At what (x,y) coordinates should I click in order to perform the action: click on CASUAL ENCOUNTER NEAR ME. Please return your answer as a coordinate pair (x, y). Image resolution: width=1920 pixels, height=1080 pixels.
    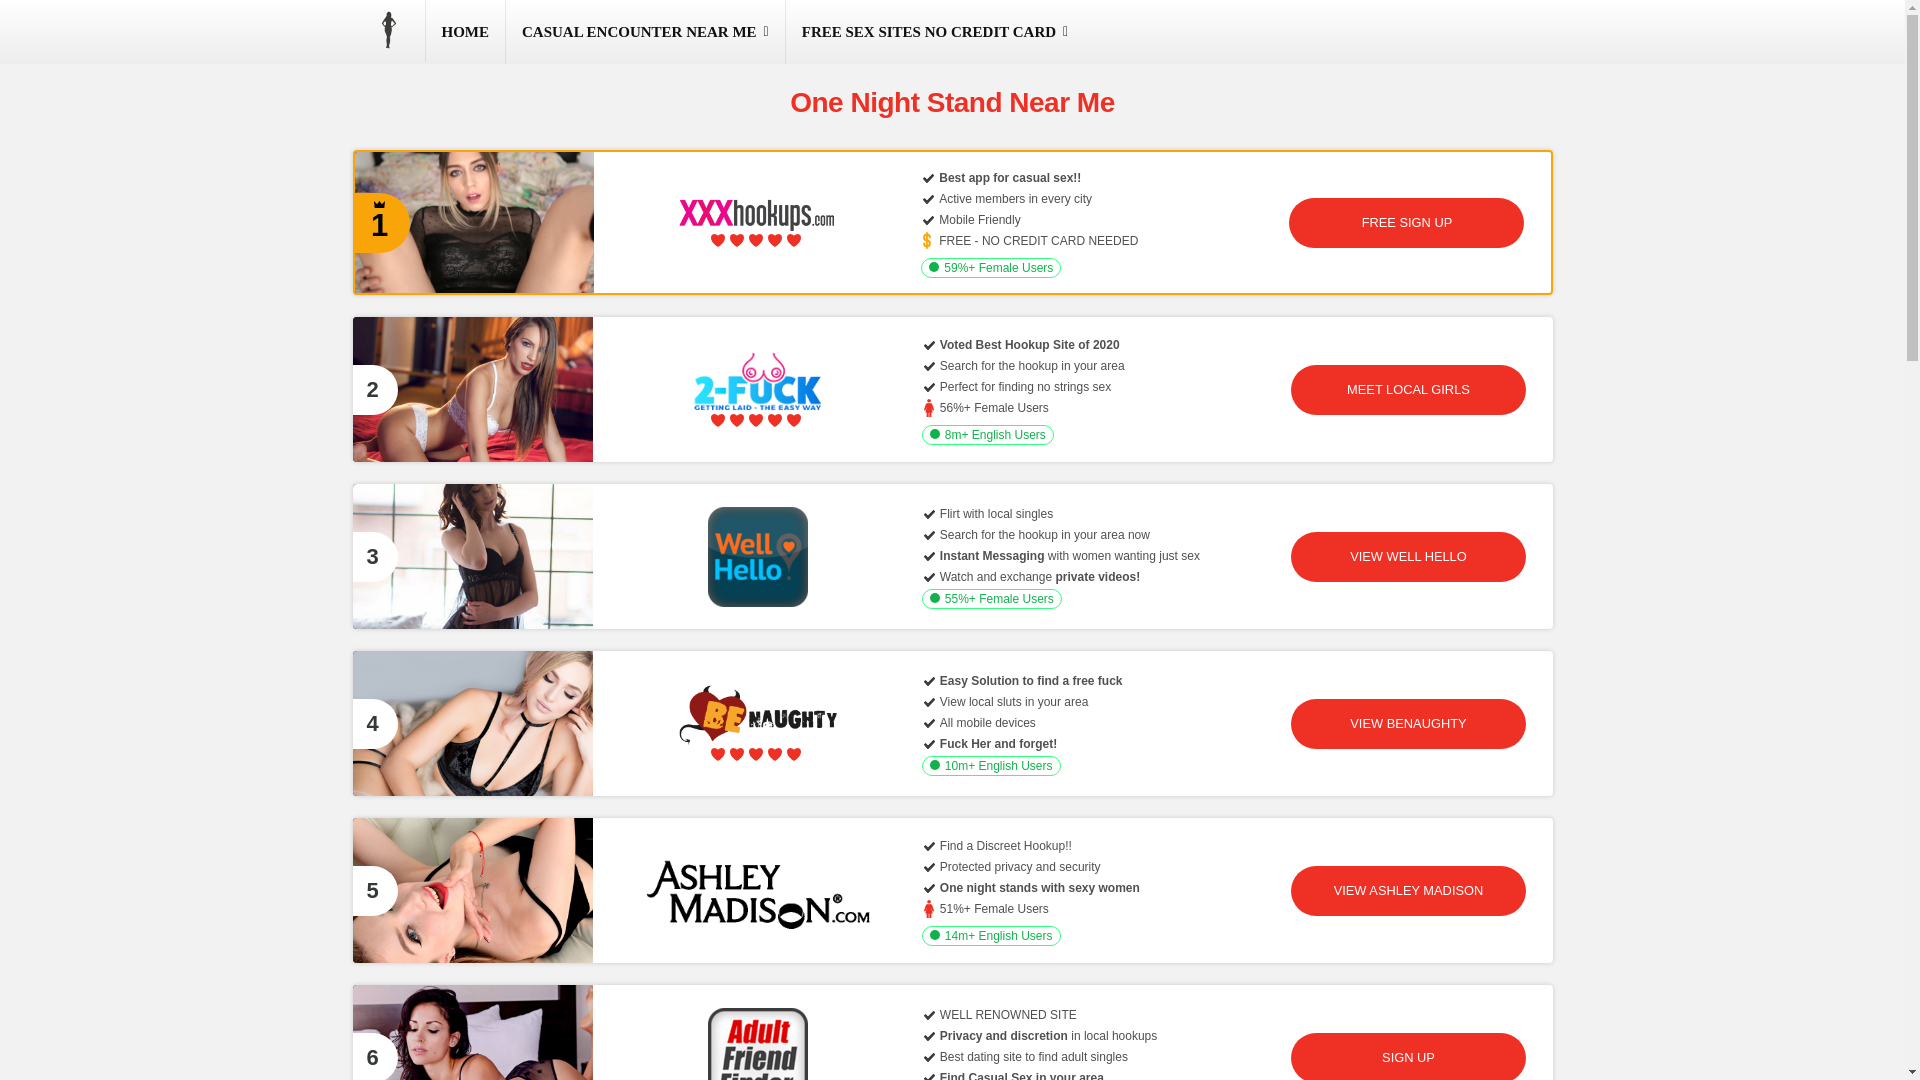
    Looking at the image, I should click on (646, 32).